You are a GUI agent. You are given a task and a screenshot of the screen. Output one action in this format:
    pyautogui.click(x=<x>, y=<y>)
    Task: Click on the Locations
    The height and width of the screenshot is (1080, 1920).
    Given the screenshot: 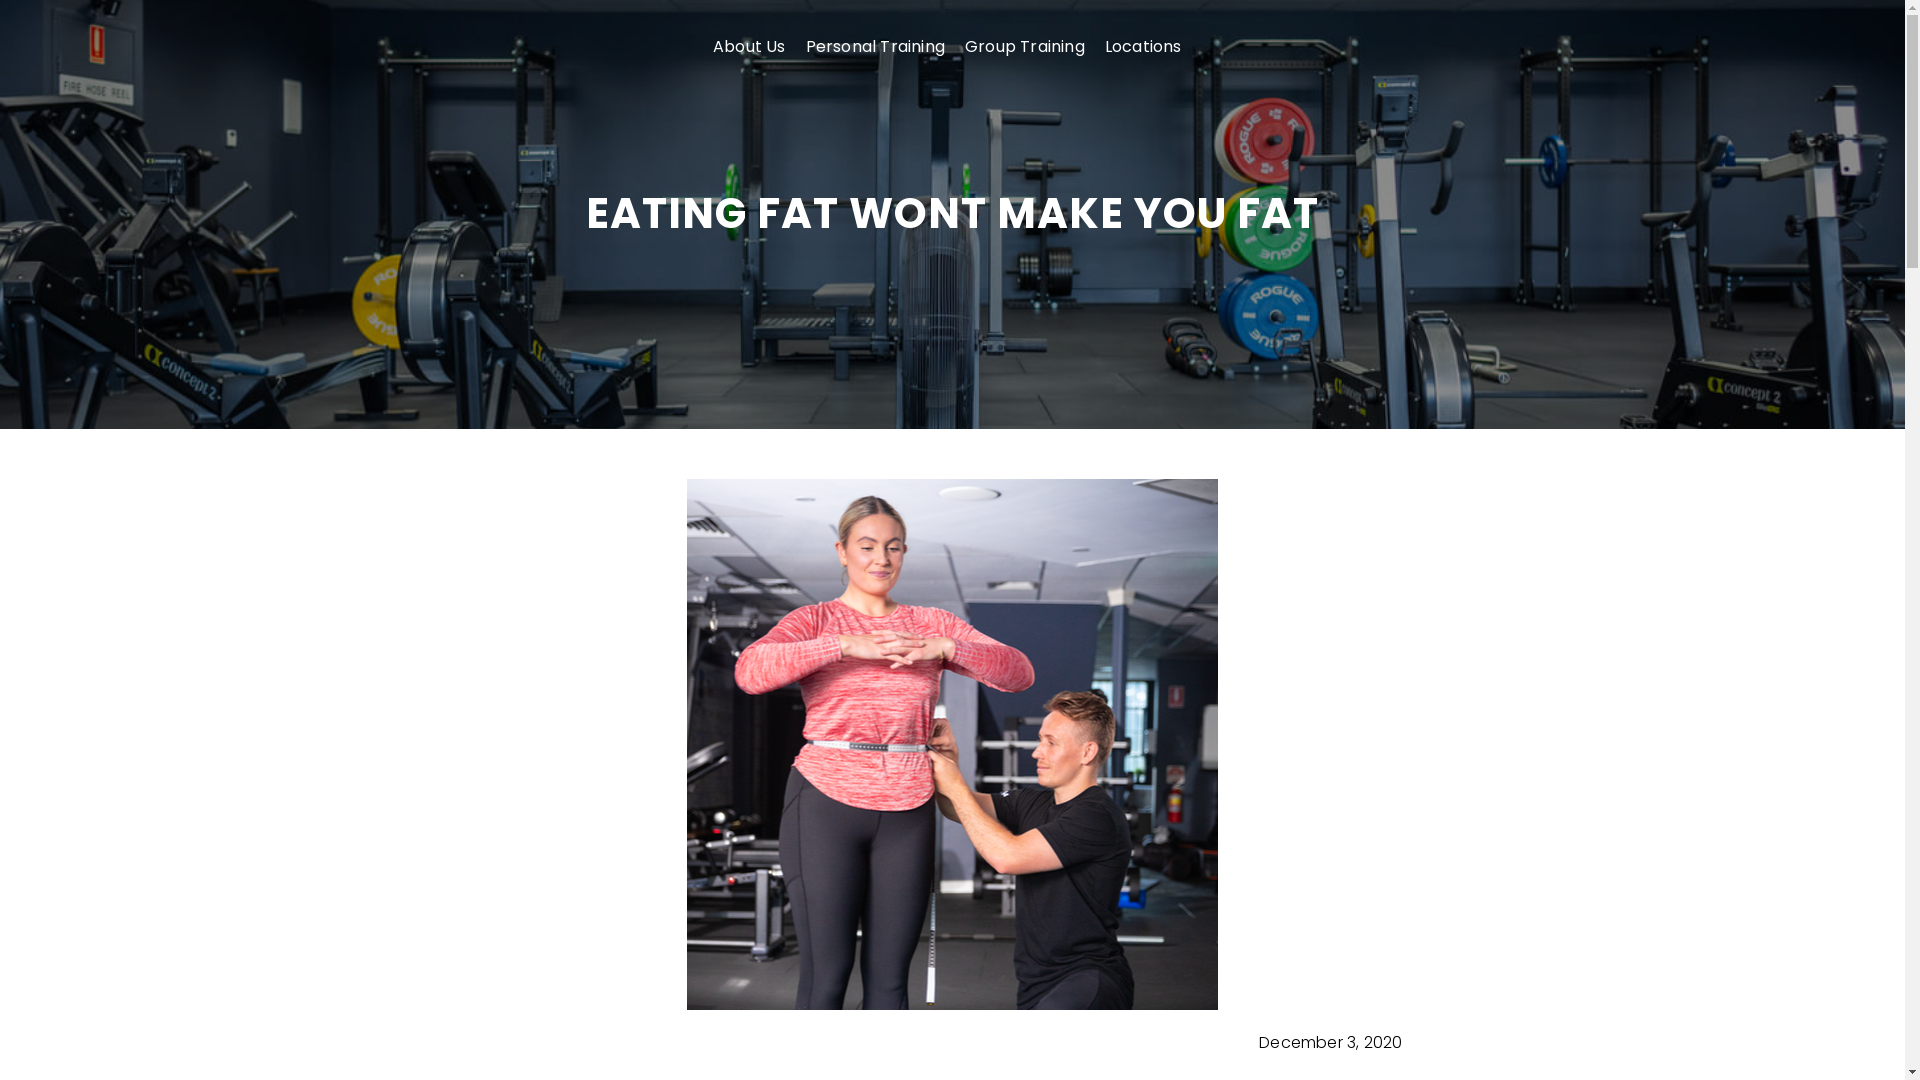 What is the action you would take?
    pyautogui.click(x=1144, y=47)
    